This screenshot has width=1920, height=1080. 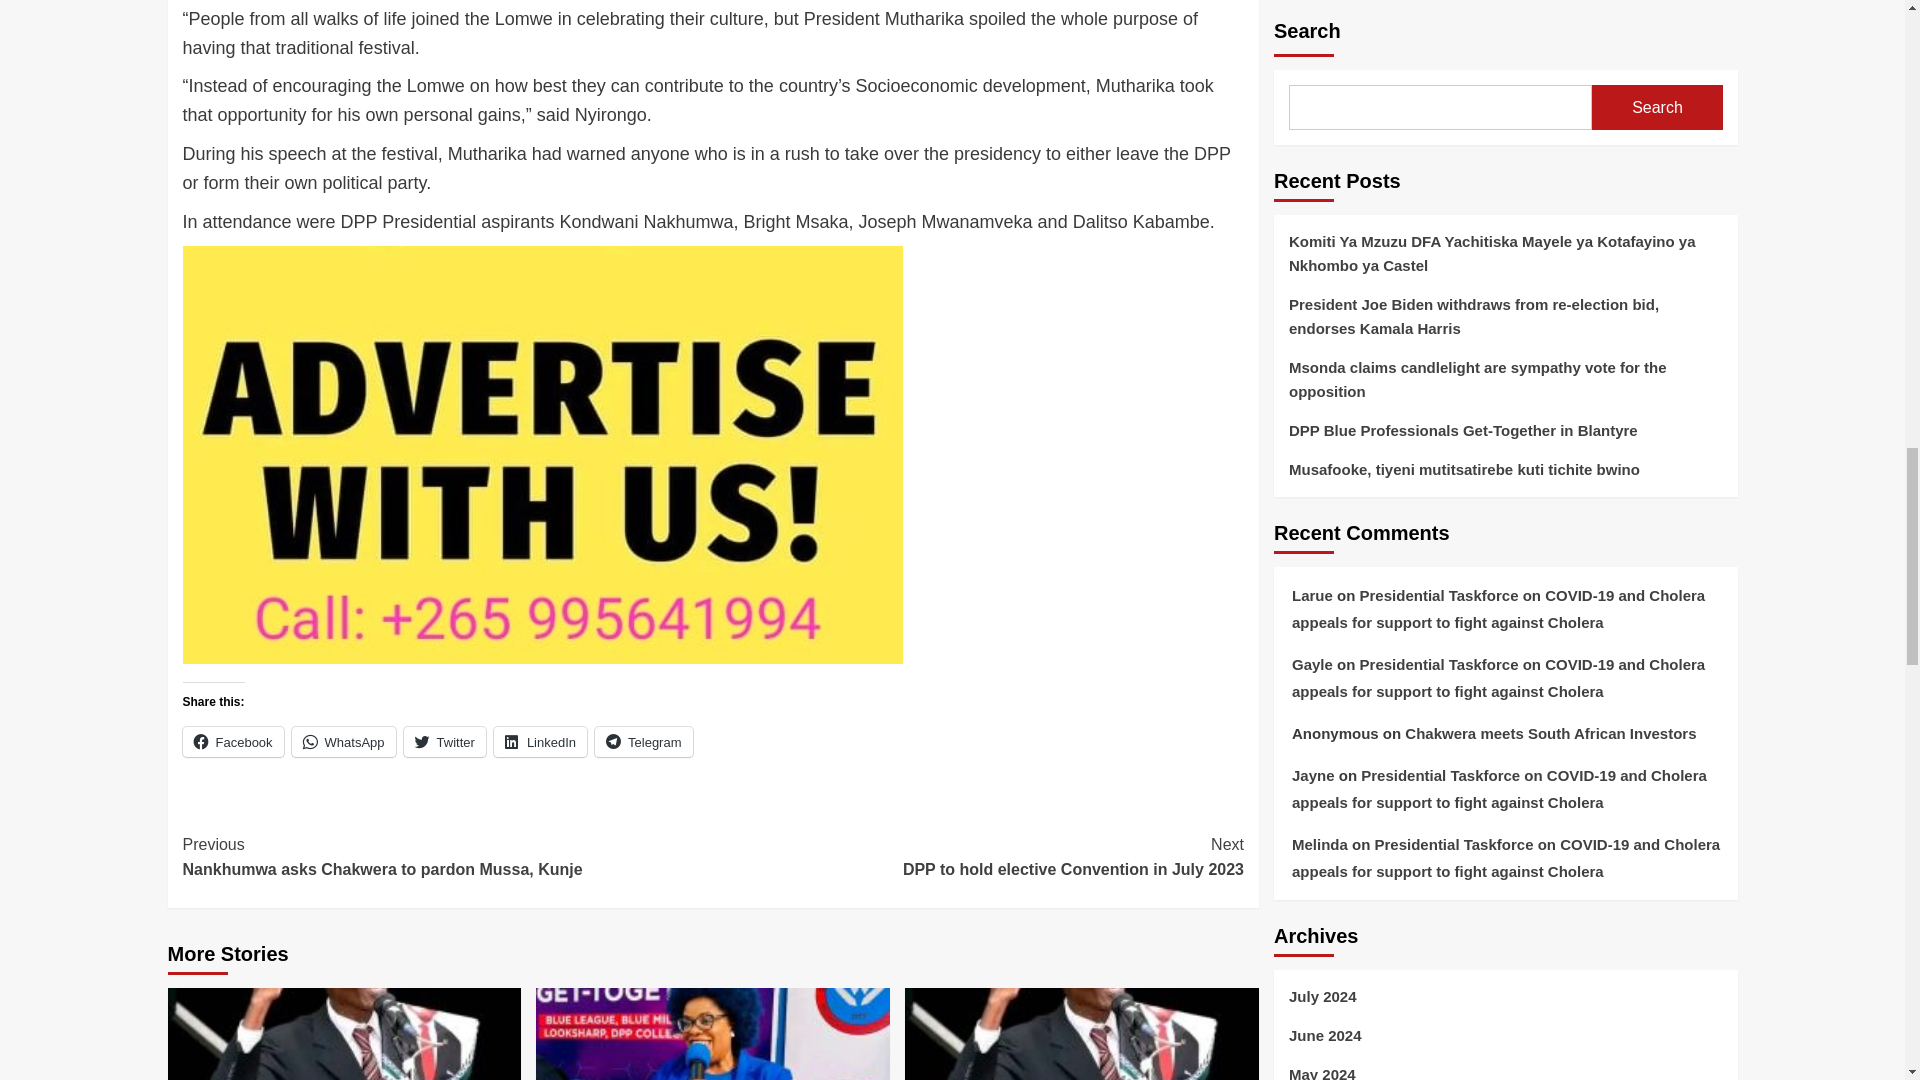 I want to click on Click to share on WhatsApp, so click(x=343, y=742).